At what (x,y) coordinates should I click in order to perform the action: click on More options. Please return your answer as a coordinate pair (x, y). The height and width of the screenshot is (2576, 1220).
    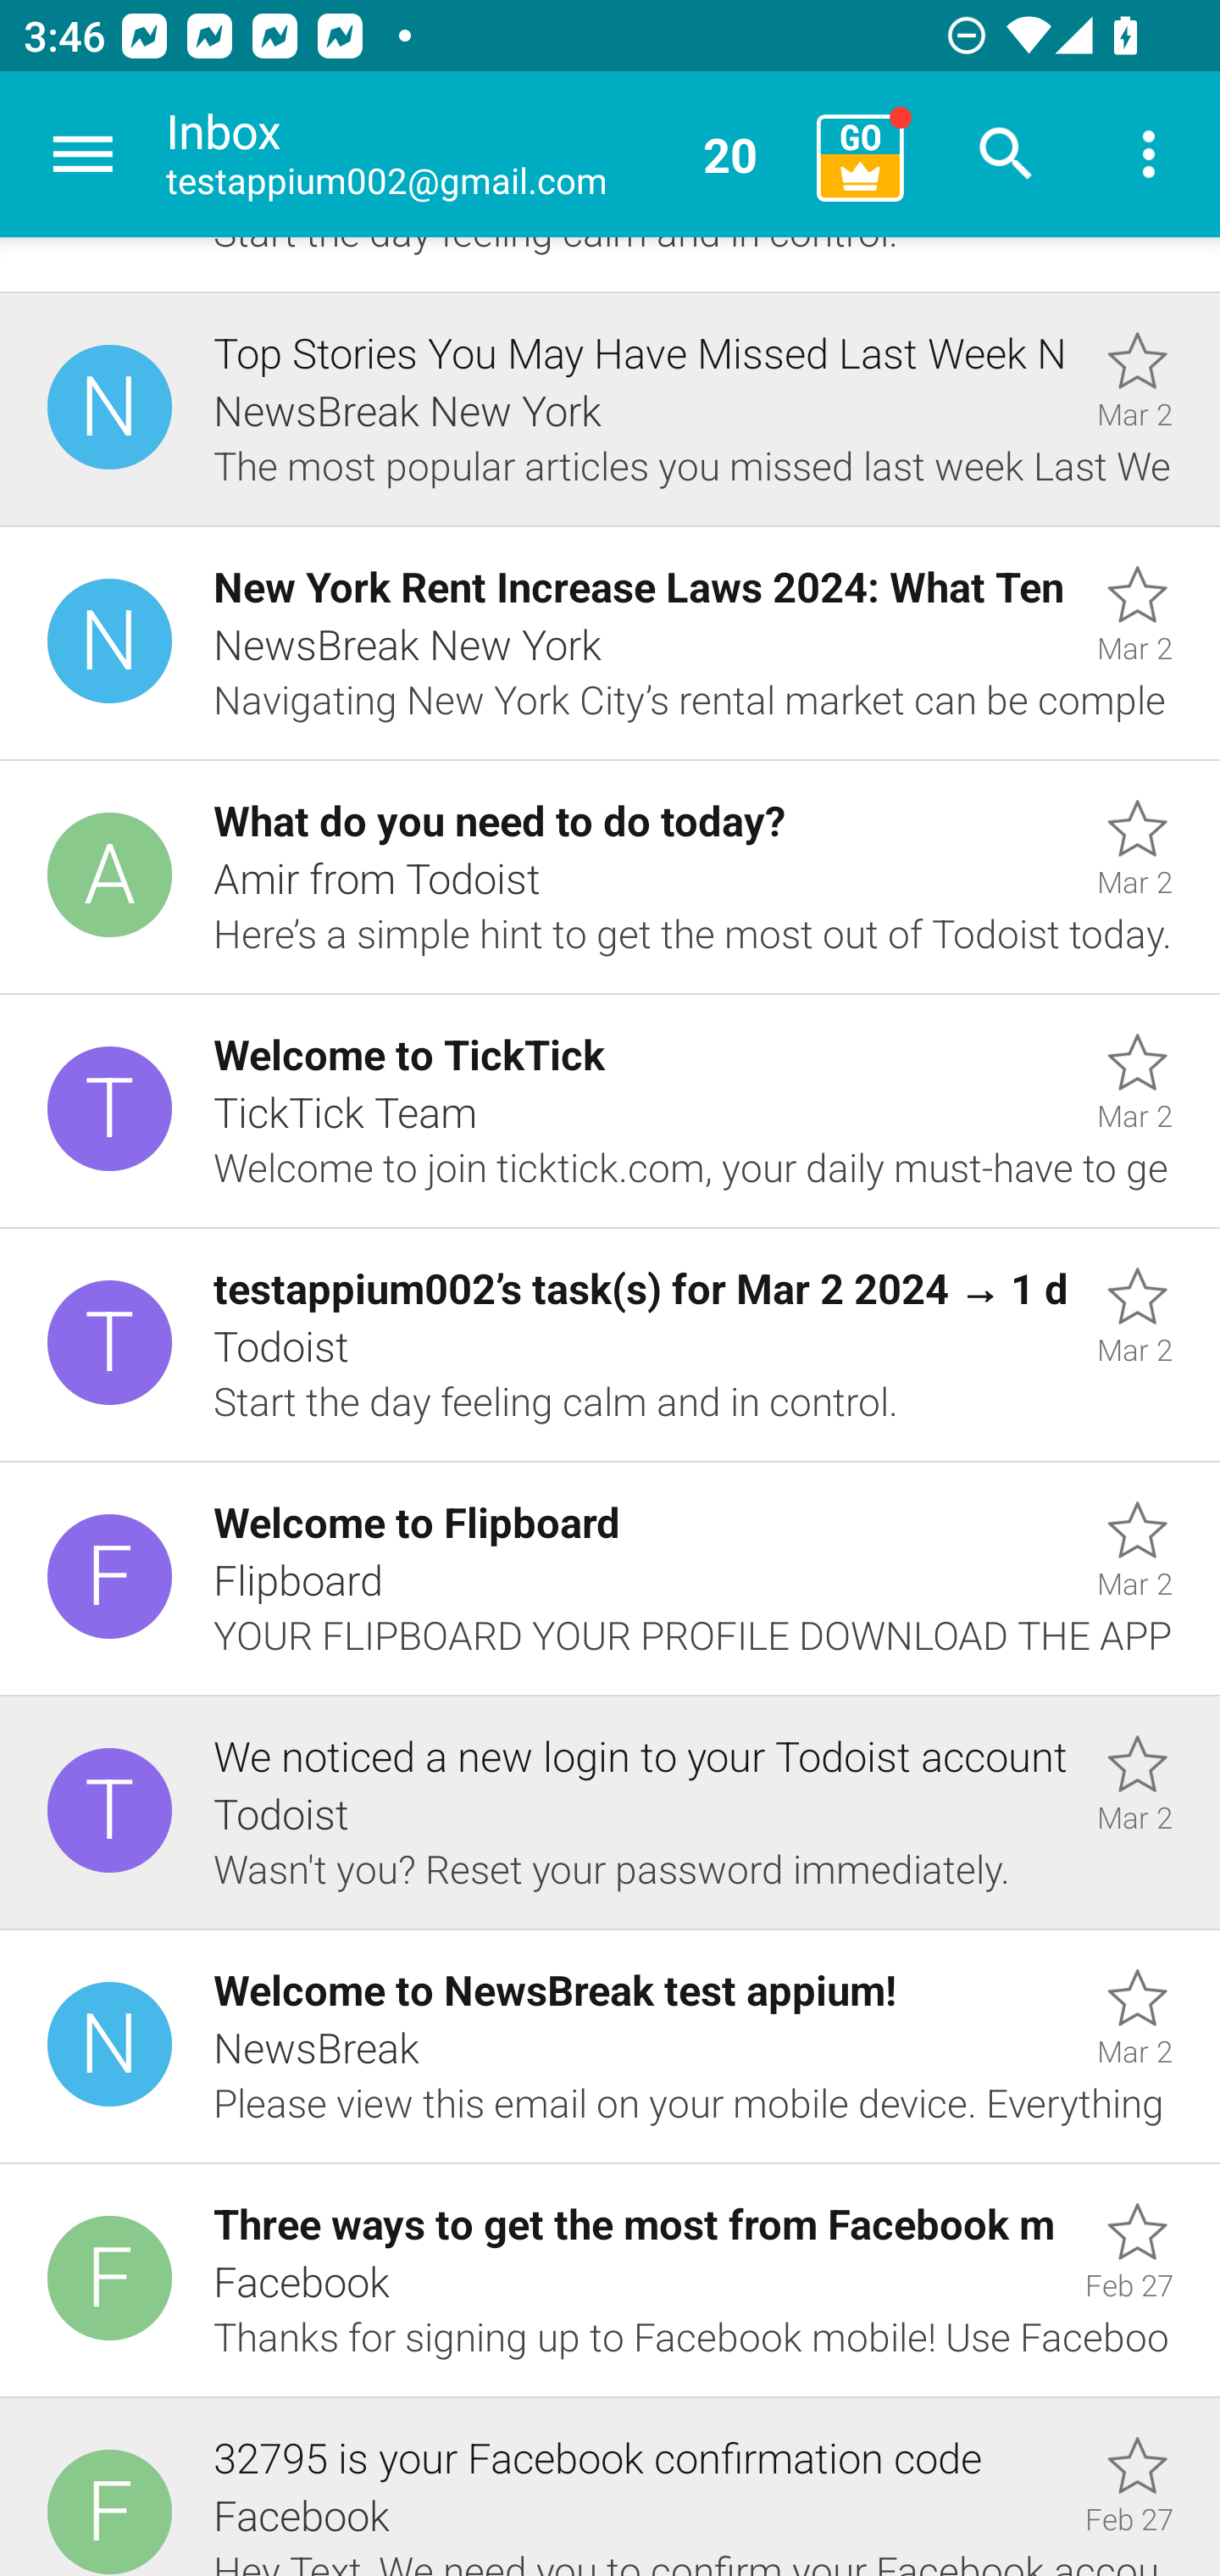
    Looking at the image, I should click on (1149, 154).